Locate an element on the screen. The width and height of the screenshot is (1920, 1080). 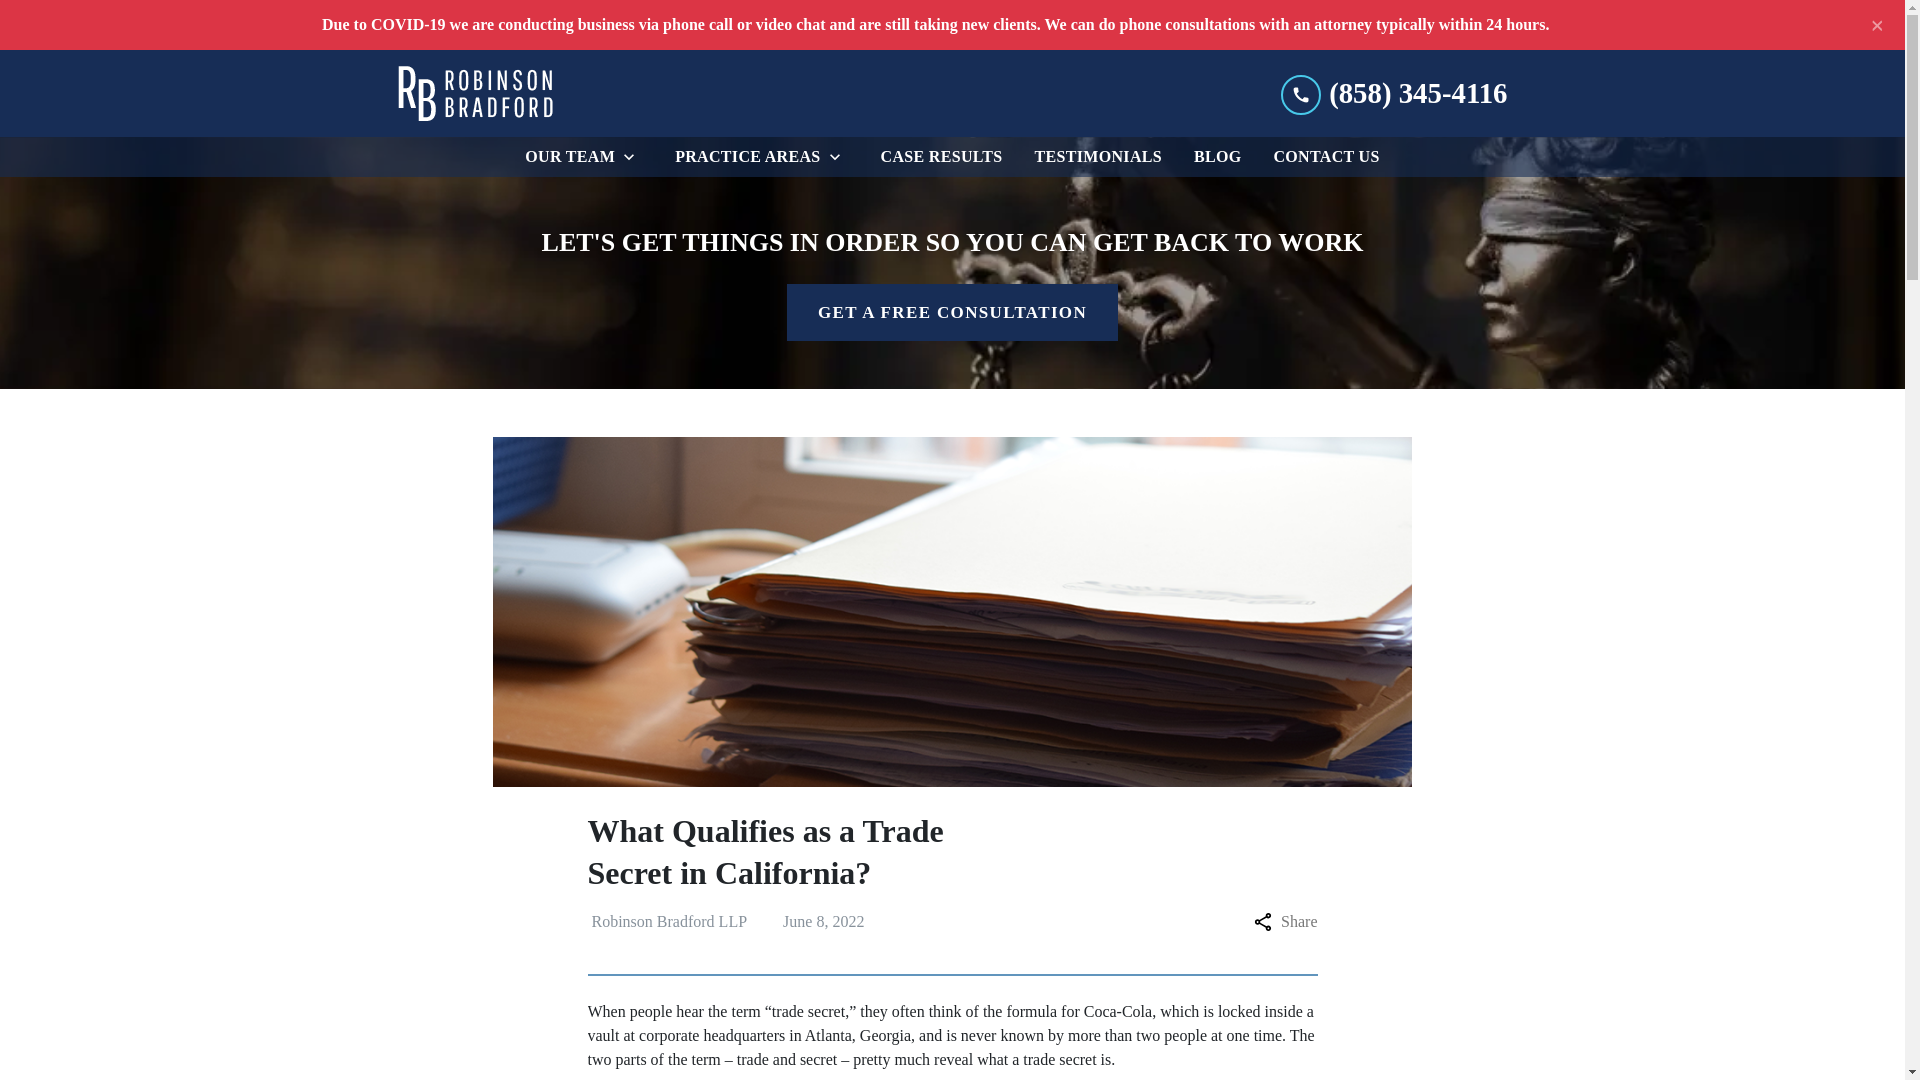
CONTACT US is located at coordinates (1326, 157).